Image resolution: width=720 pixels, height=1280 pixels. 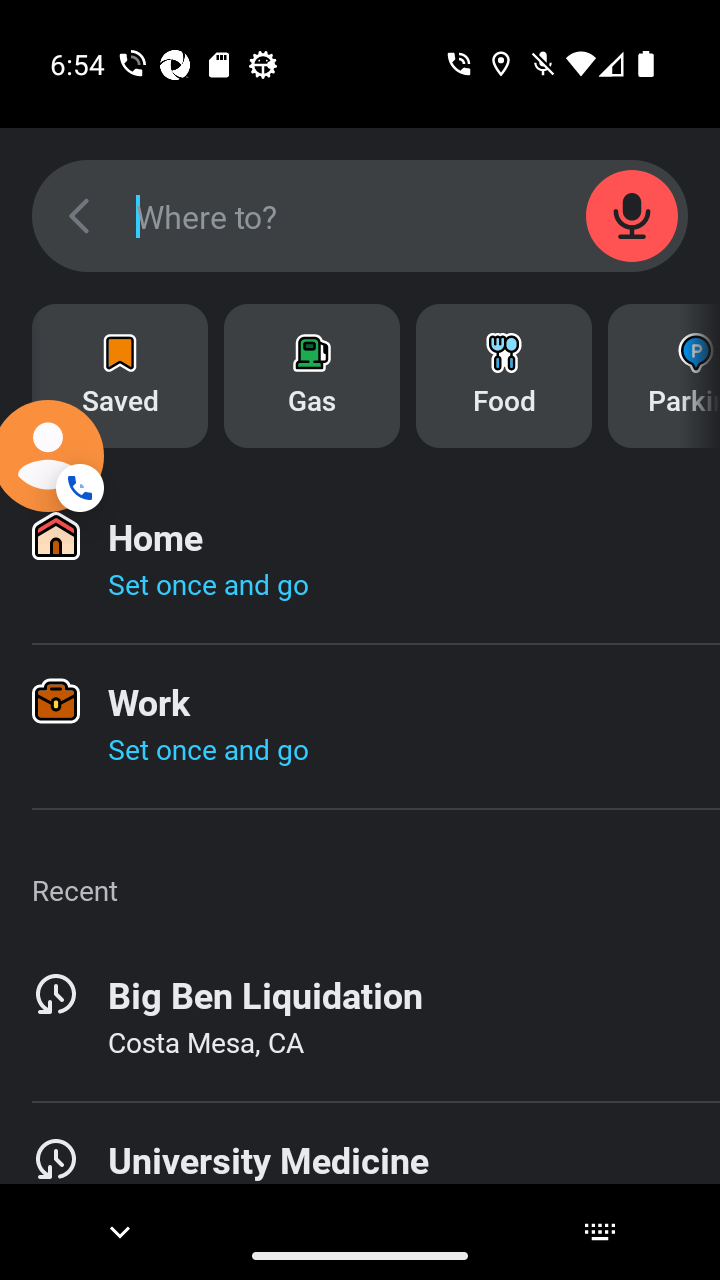 I want to click on Parking, so click(x=664, y=376).